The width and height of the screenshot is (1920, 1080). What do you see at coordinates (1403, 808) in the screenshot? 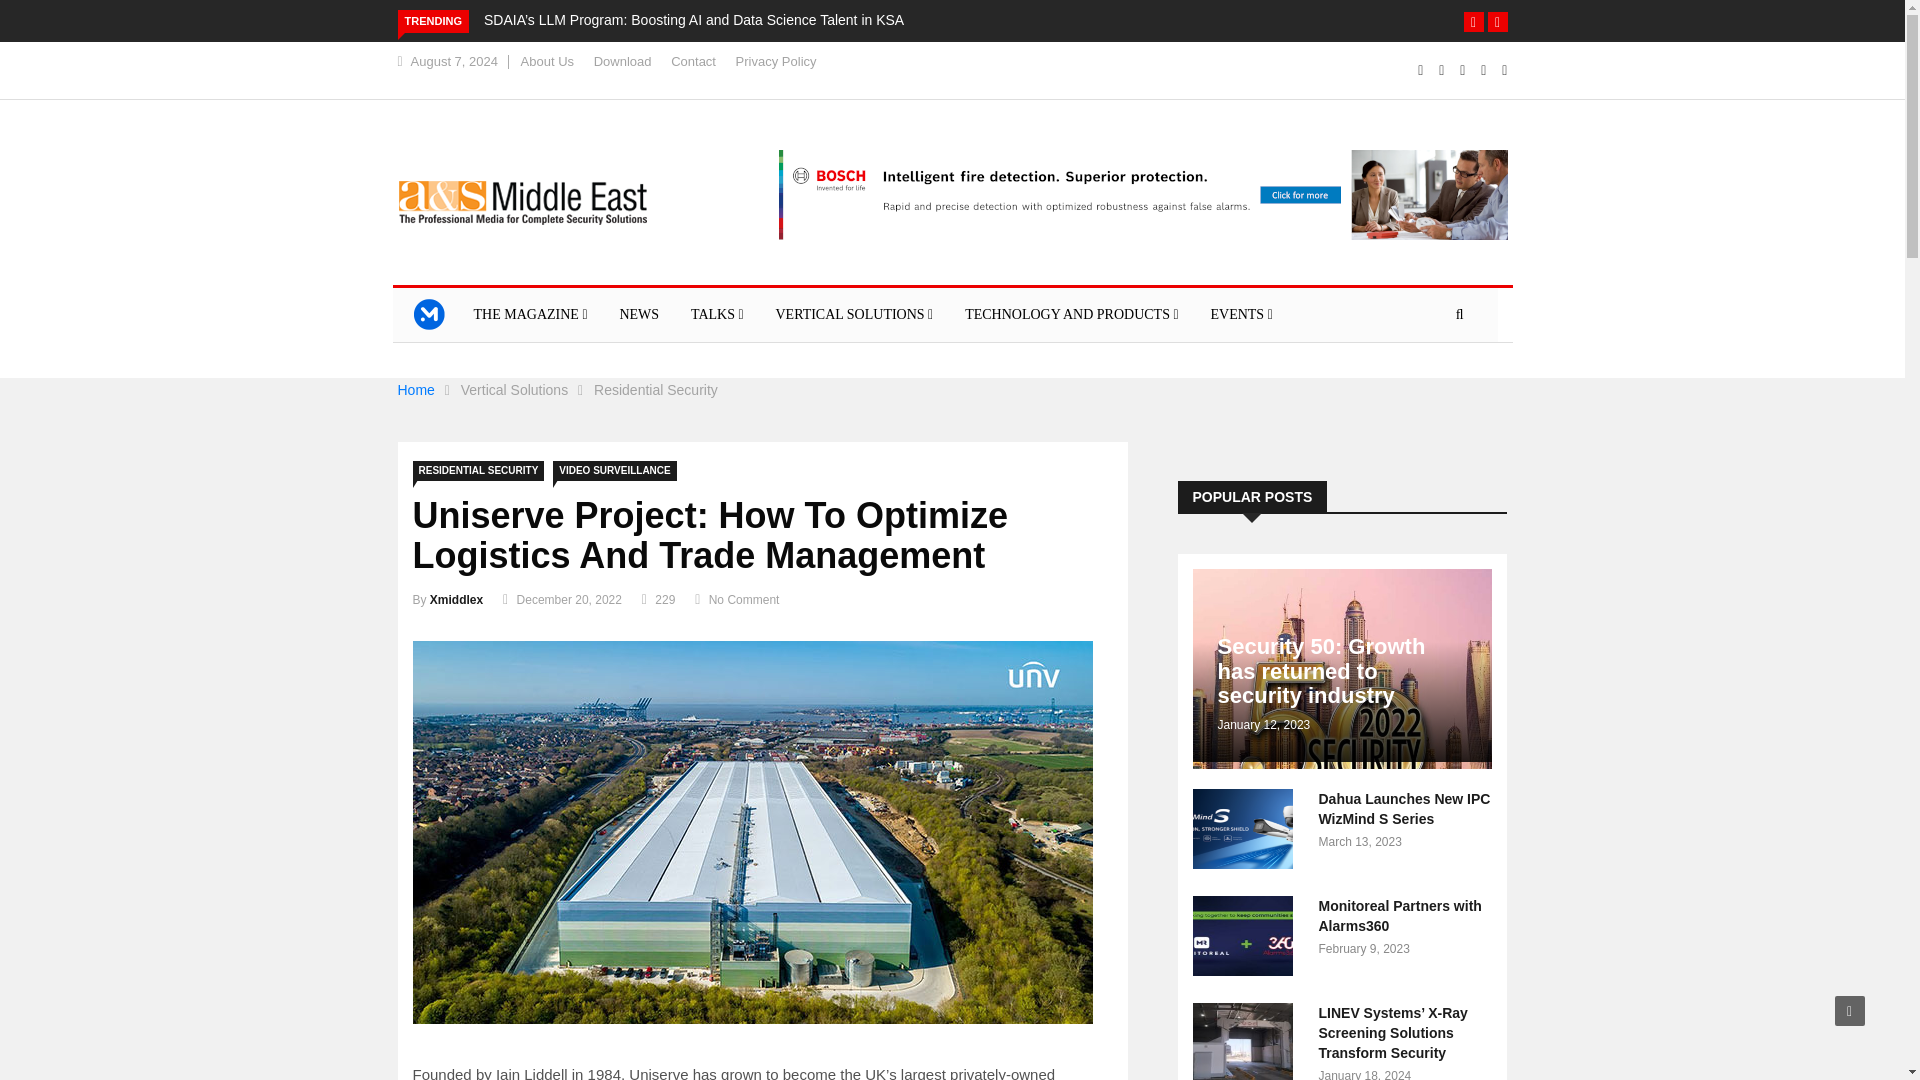
I see `Dahua Launches New IPC WizMind S Series` at bounding box center [1403, 808].